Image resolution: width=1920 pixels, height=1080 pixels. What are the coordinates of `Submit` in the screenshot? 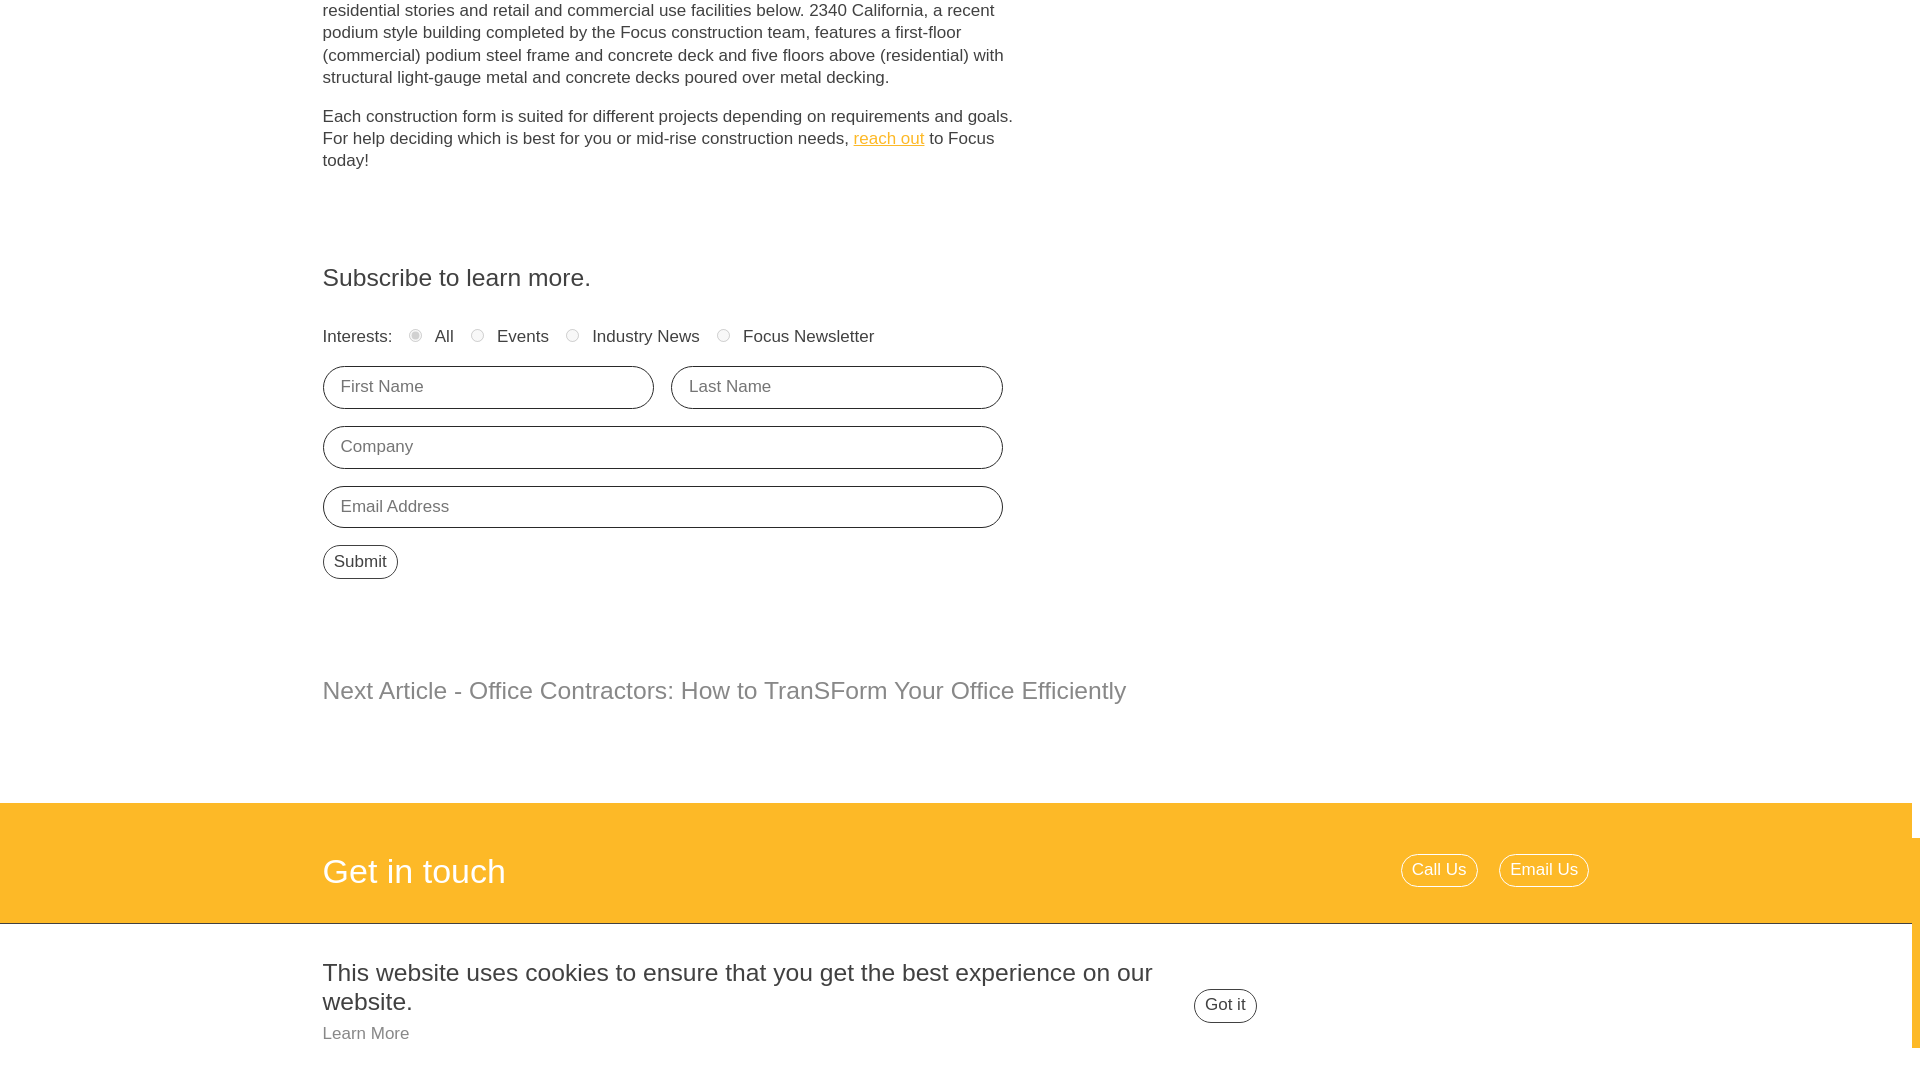 It's located at (360, 561).